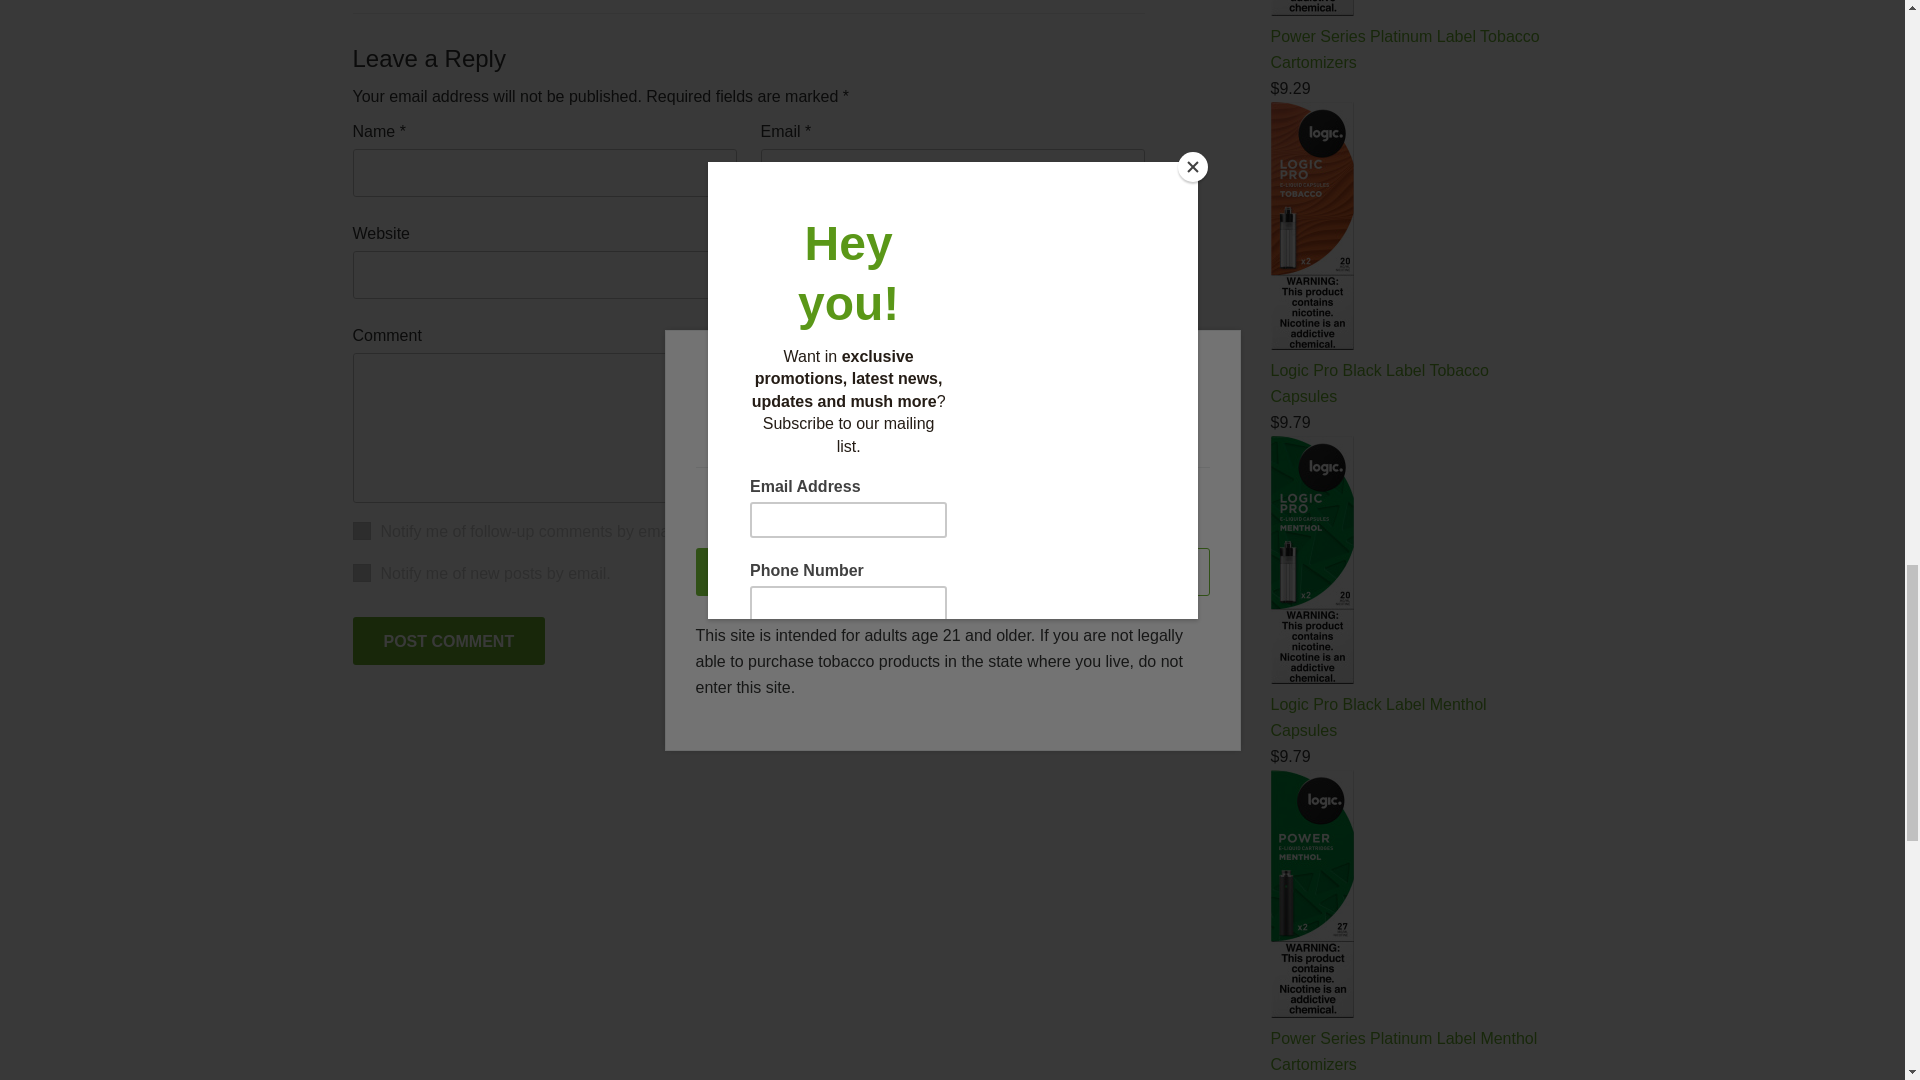 The image size is (1920, 1080). Describe the element at coordinates (1311, 8) in the screenshot. I see `Power Series Platinum Label Tobacco Cartomizers` at that location.